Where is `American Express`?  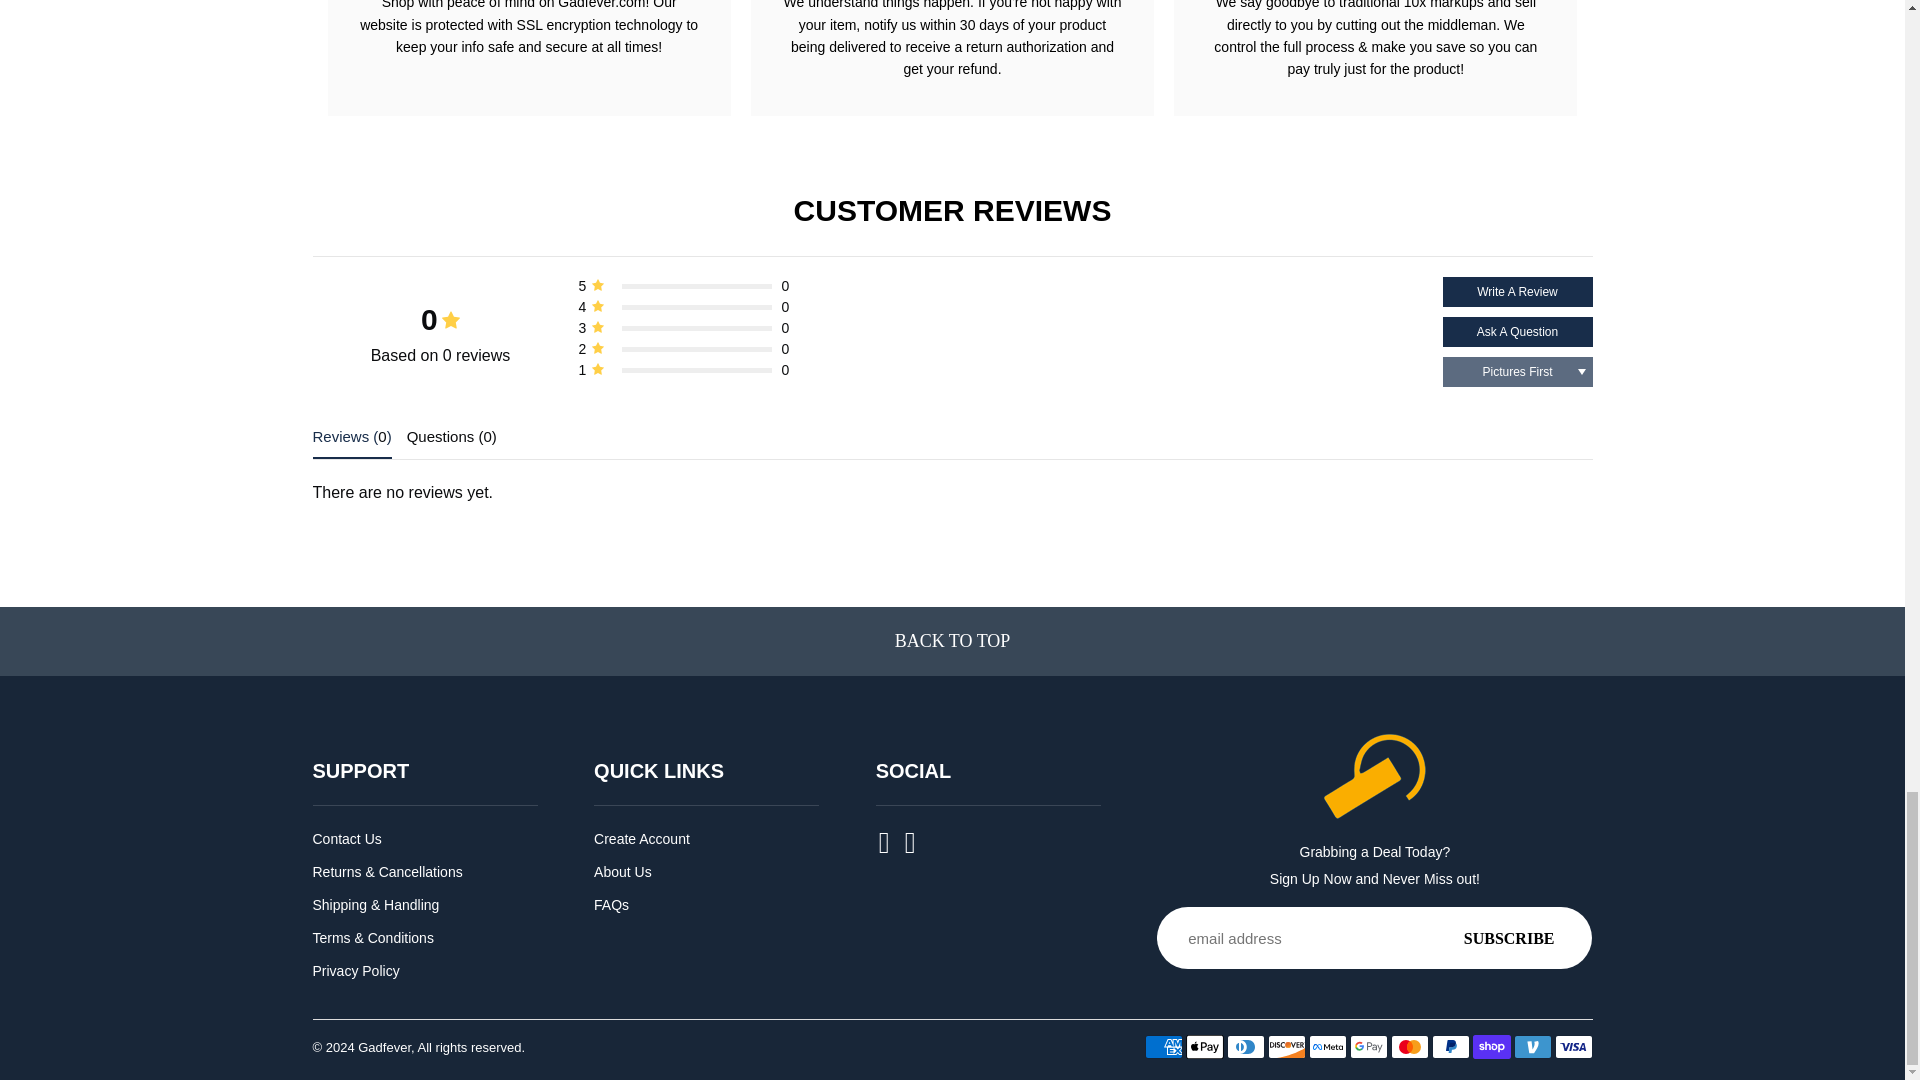 American Express is located at coordinates (1163, 1046).